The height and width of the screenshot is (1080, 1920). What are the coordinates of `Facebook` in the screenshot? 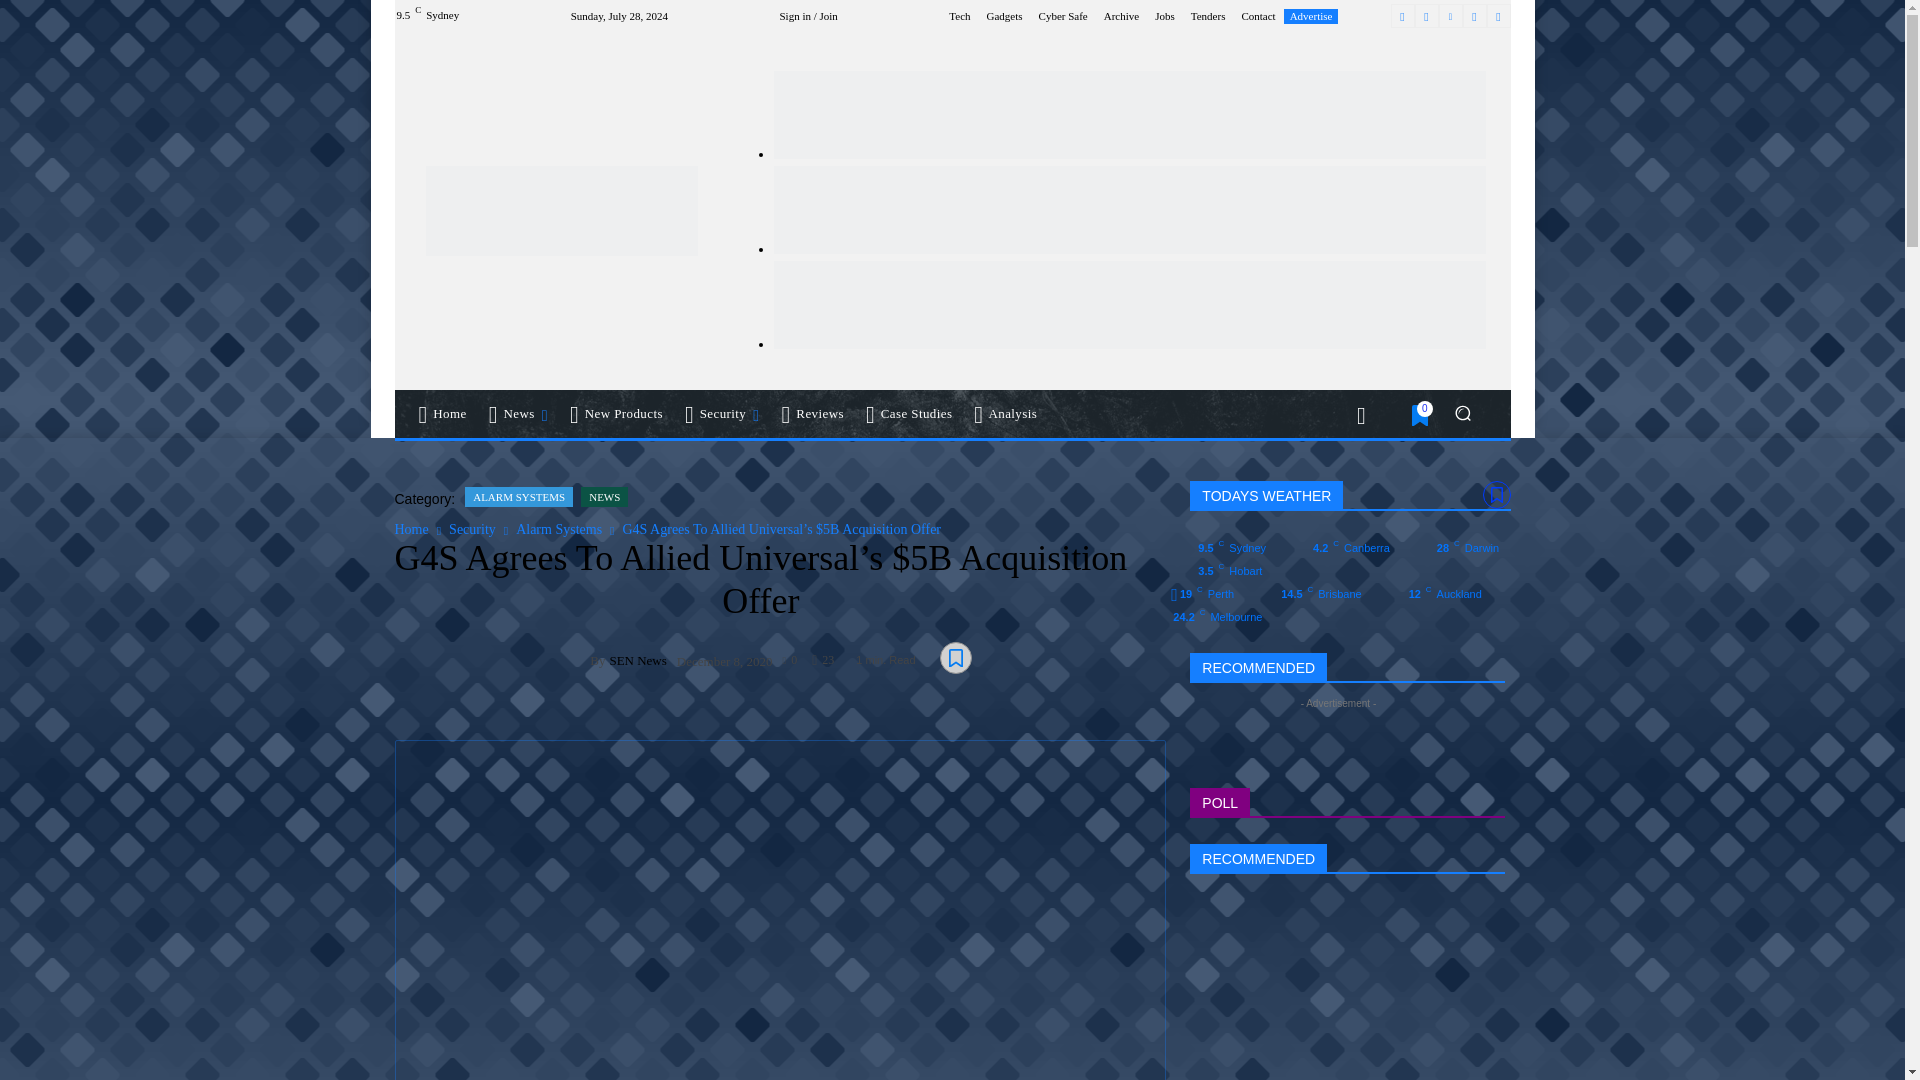 It's located at (1402, 16).